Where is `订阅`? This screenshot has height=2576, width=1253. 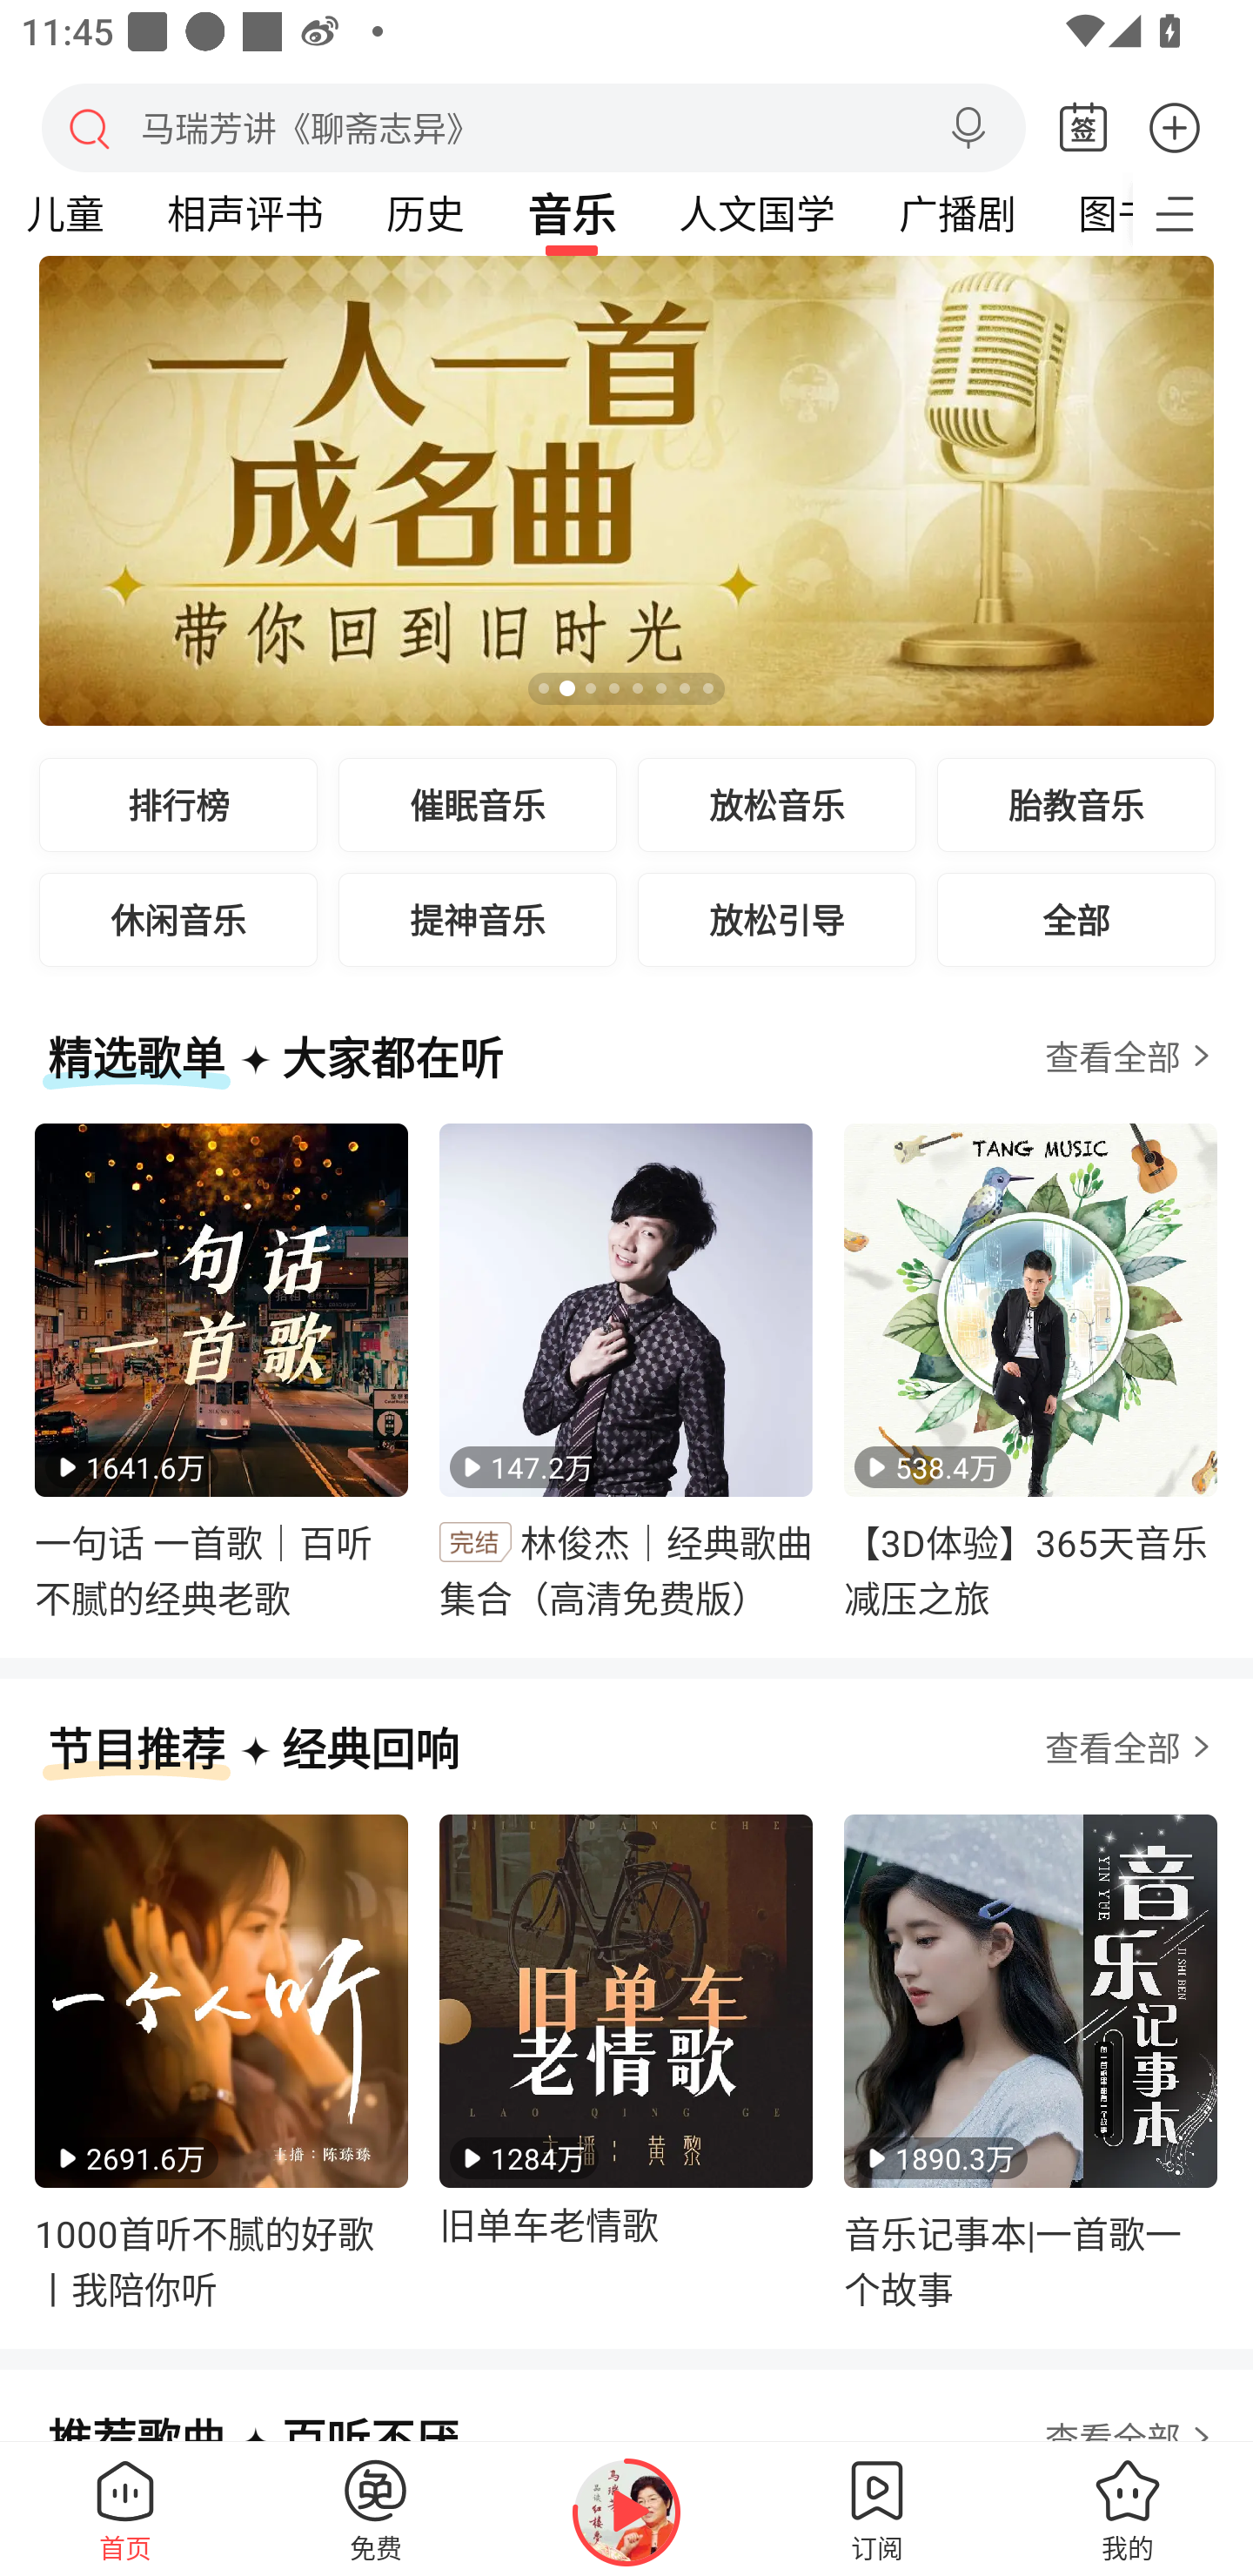
订阅 is located at coordinates (877, 2508).